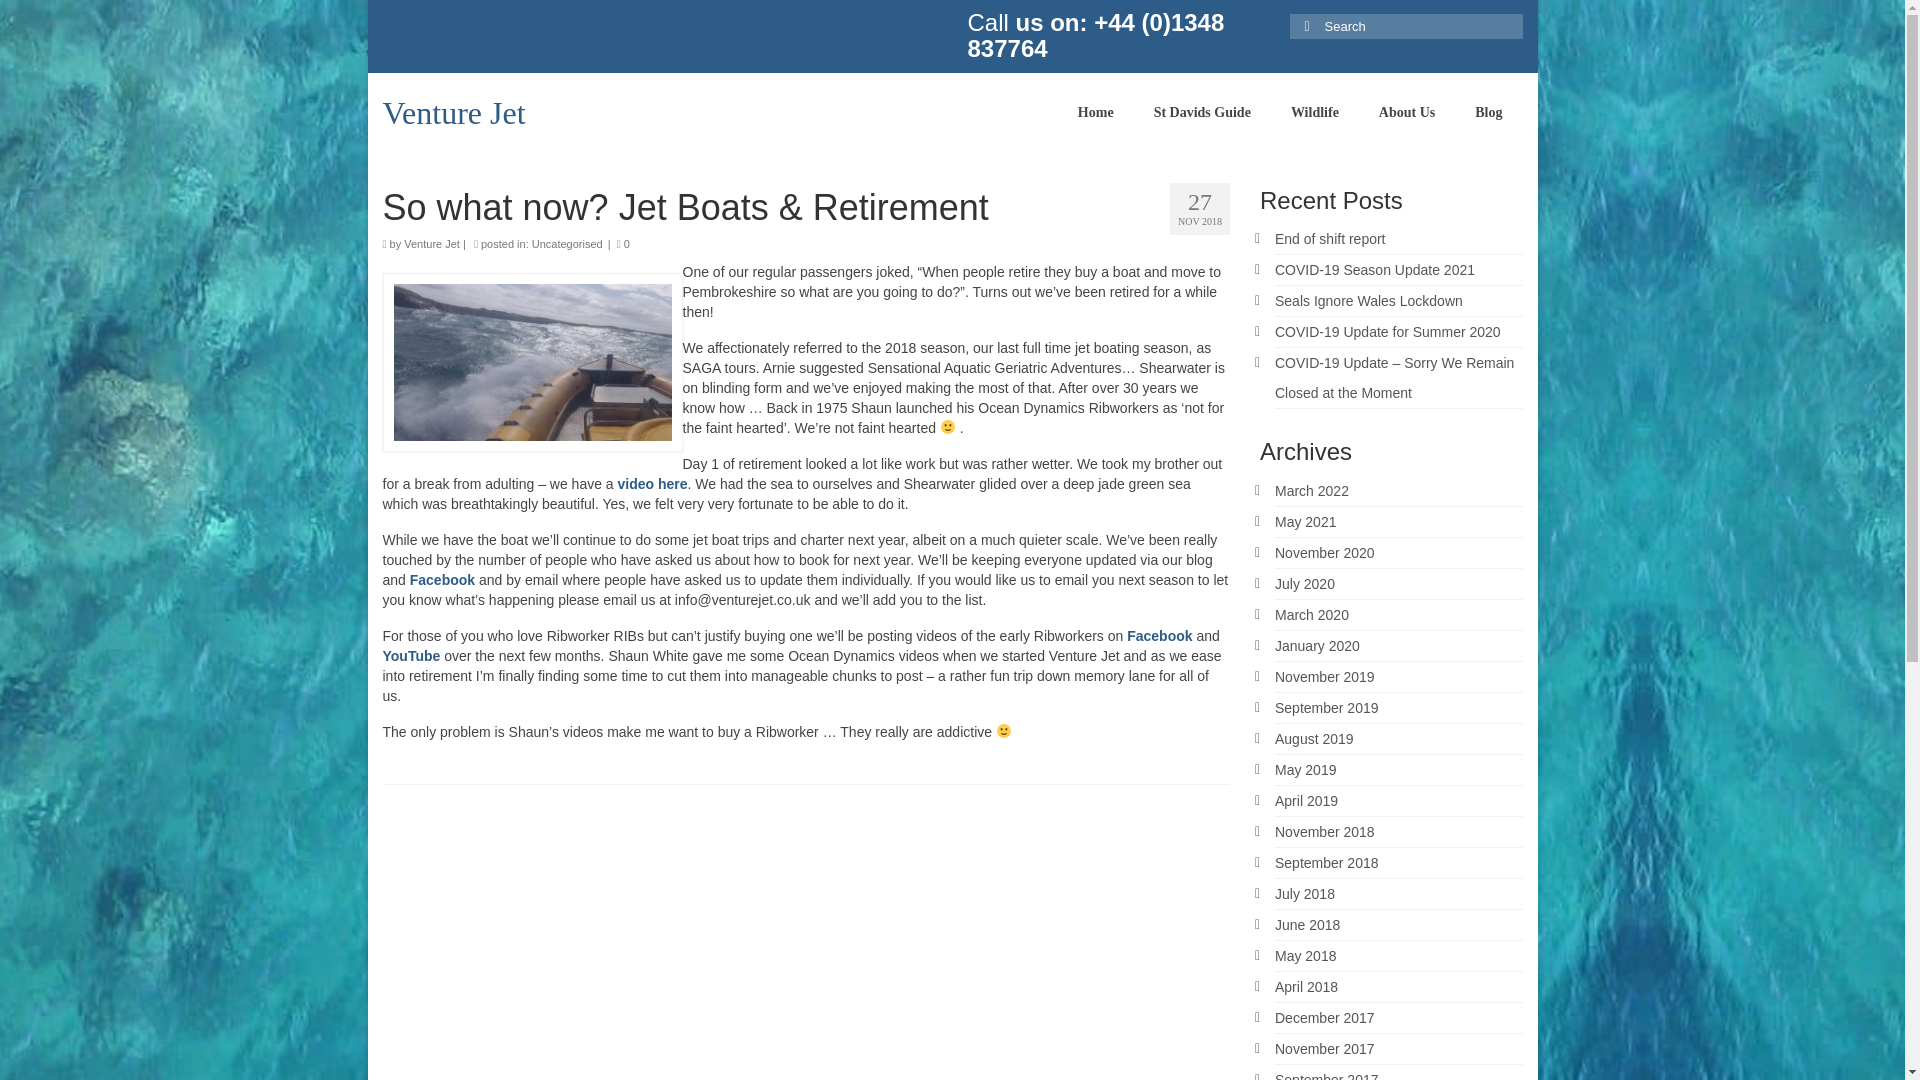 The width and height of the screenshot is (1920, 1080). Describe the element at coordinates (566, 243) in the screenshot. I see `Uncategorised` at that location.